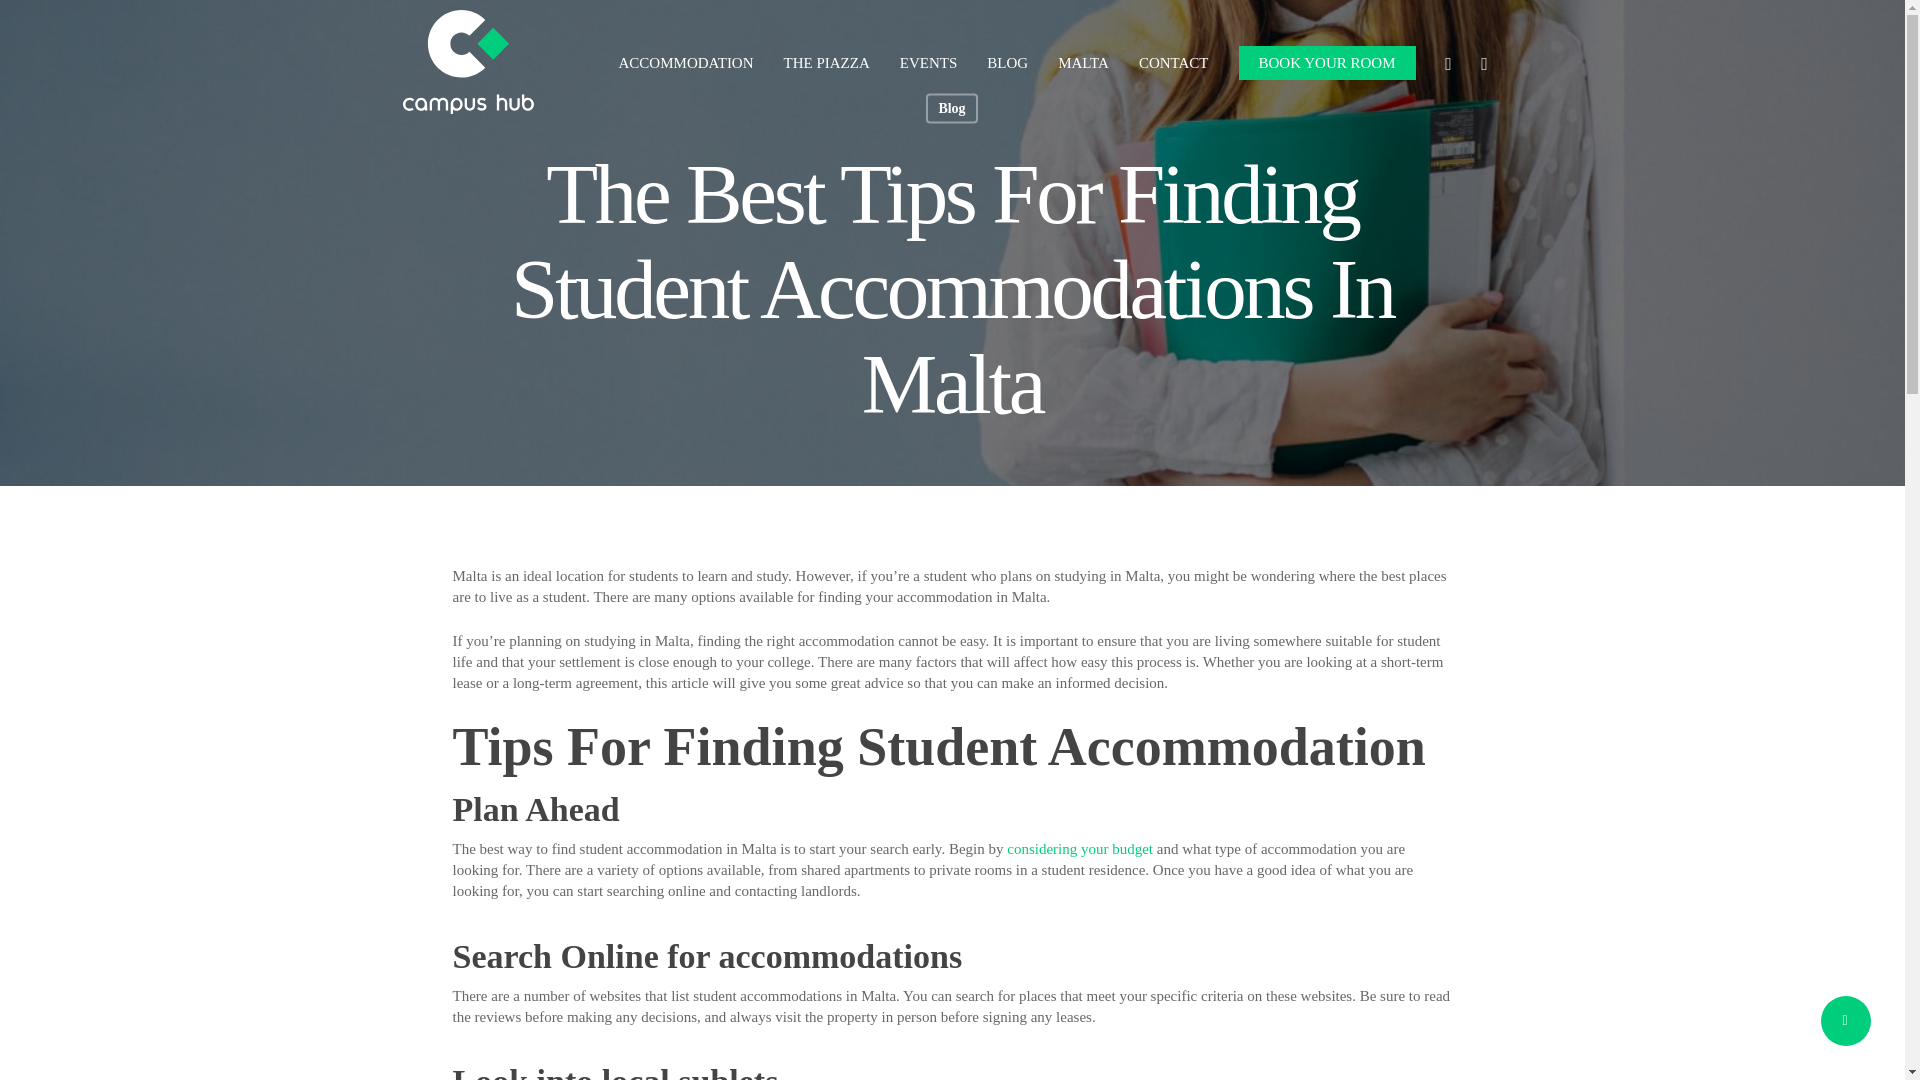  Describe the element at coordinates (1448, 62) in the screenshot. I see `FACEBOOK` at that location.